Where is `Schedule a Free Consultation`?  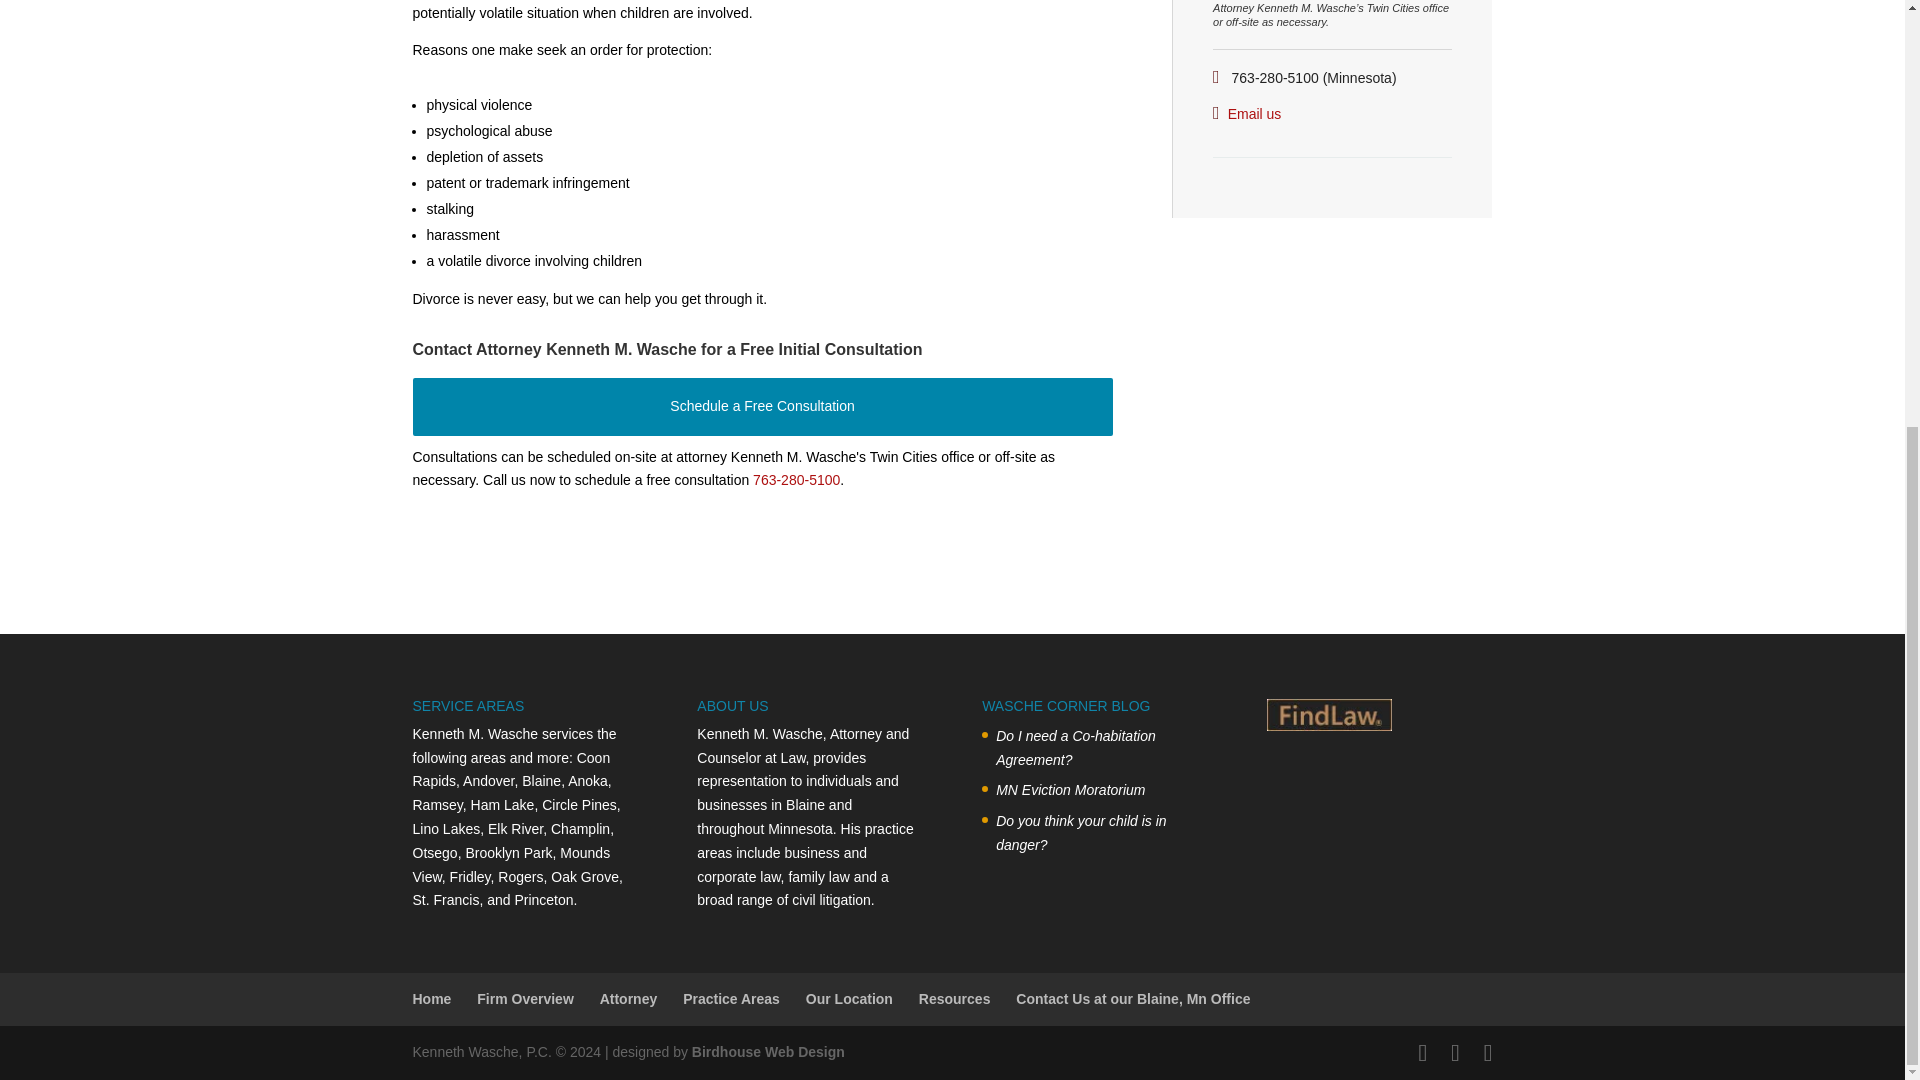 Schedule a Free Consultation is located at coordinates (762, 407).